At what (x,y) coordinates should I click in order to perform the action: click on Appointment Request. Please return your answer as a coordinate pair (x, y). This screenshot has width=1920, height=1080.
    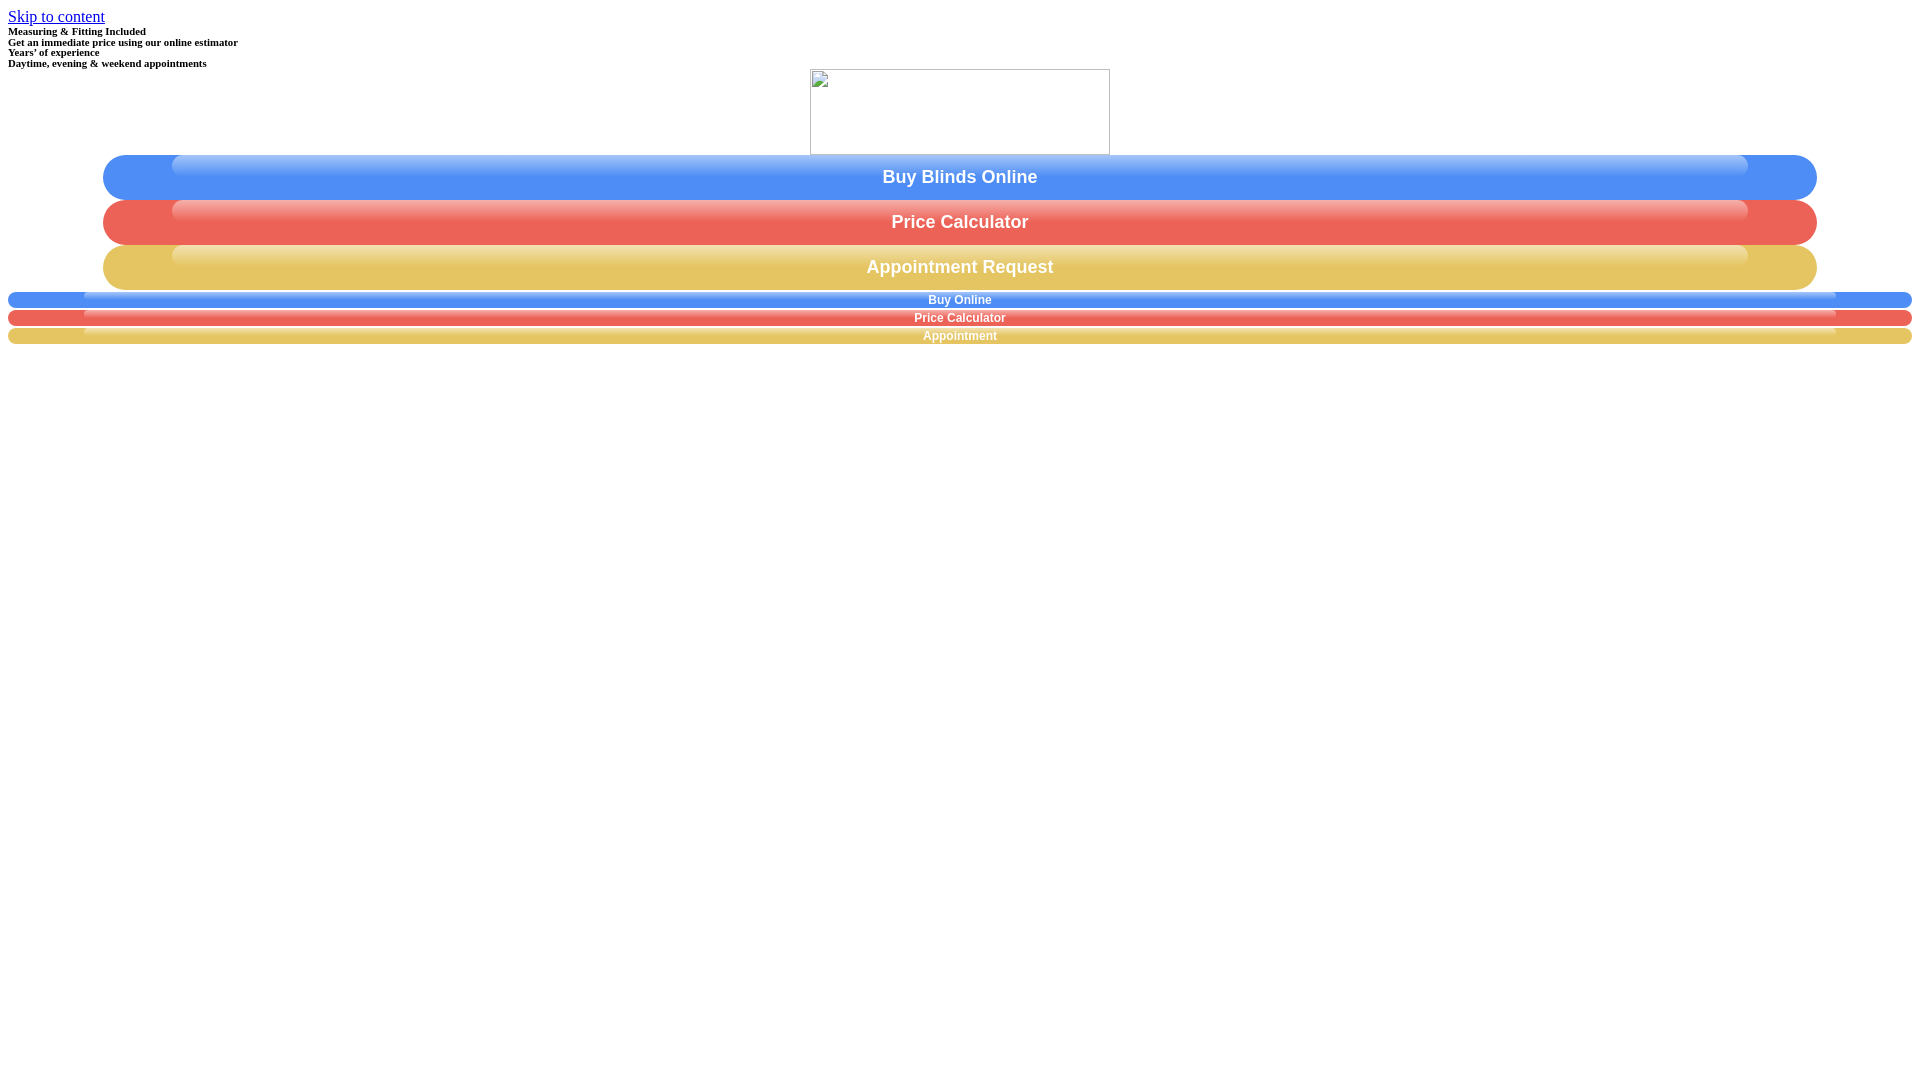
    Looking at the image, I should click on (960, 268).